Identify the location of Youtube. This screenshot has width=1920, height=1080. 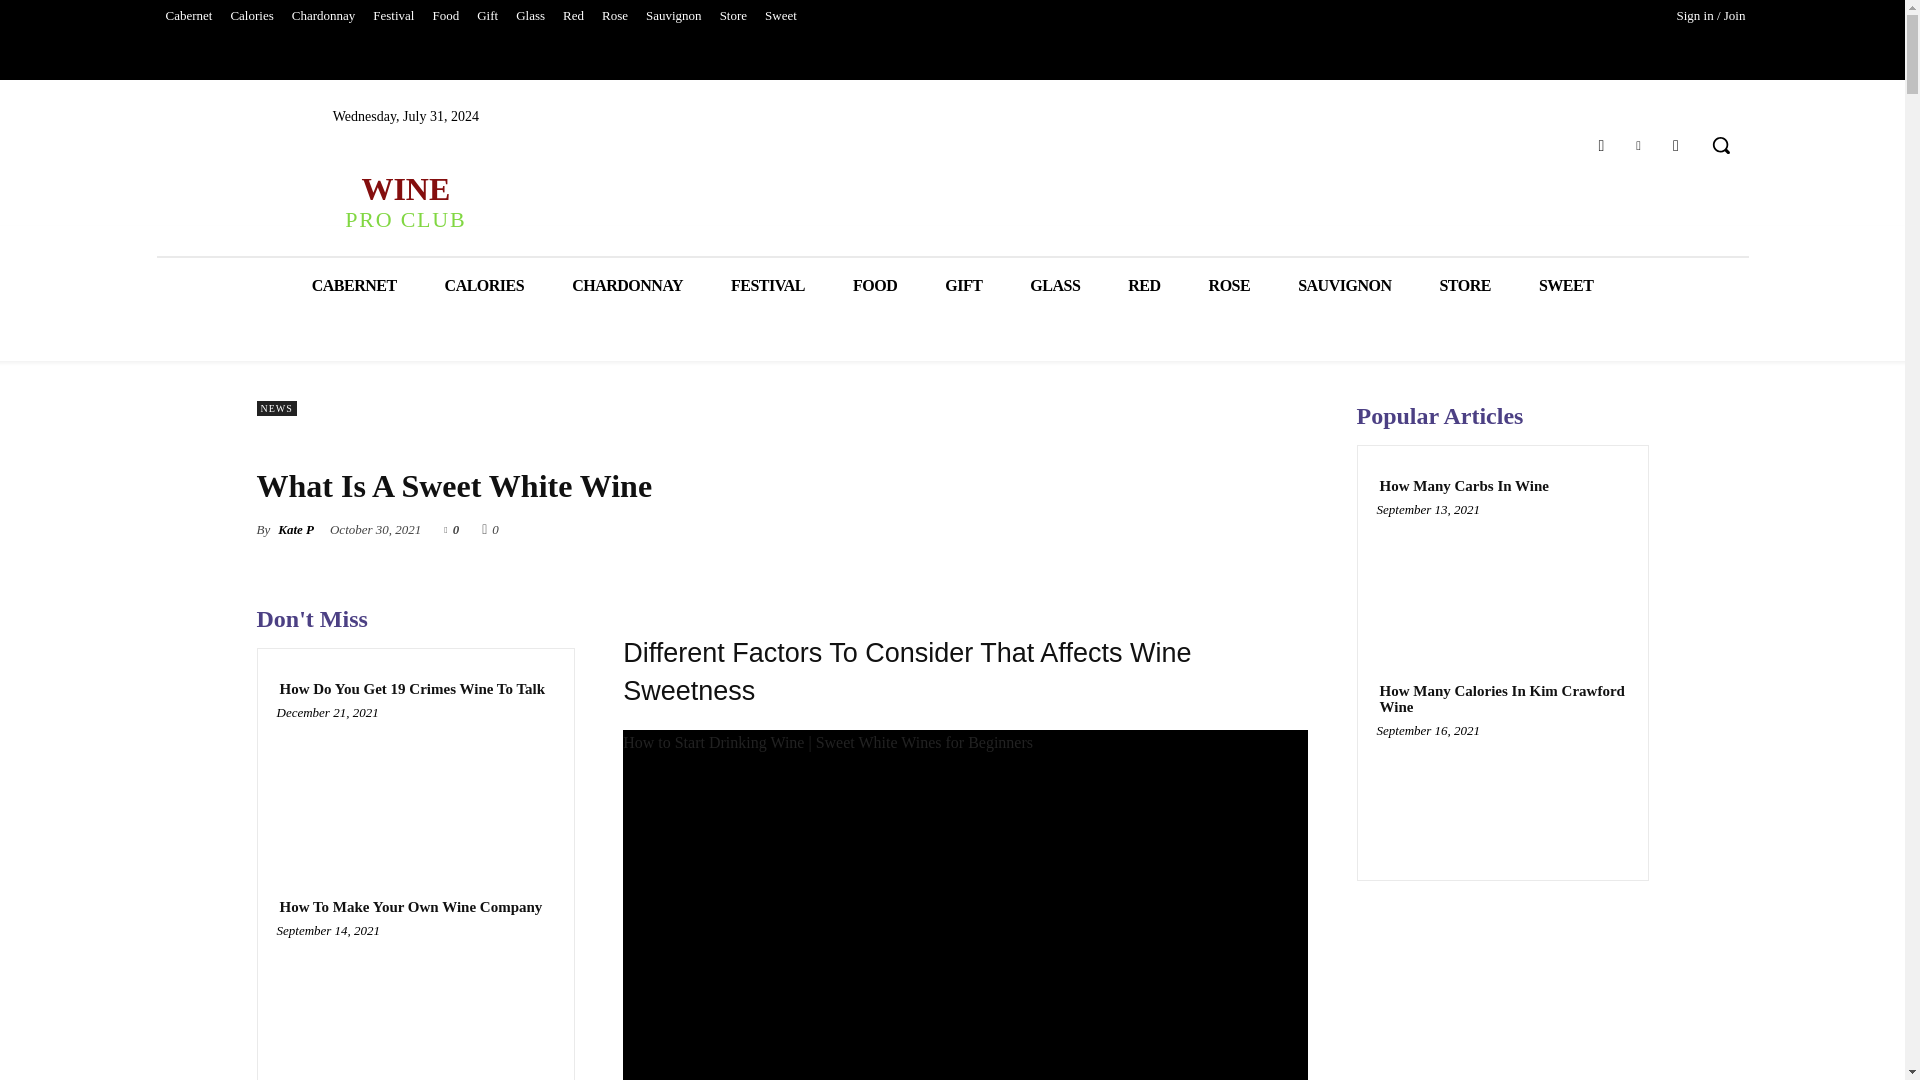
(1676, 144).